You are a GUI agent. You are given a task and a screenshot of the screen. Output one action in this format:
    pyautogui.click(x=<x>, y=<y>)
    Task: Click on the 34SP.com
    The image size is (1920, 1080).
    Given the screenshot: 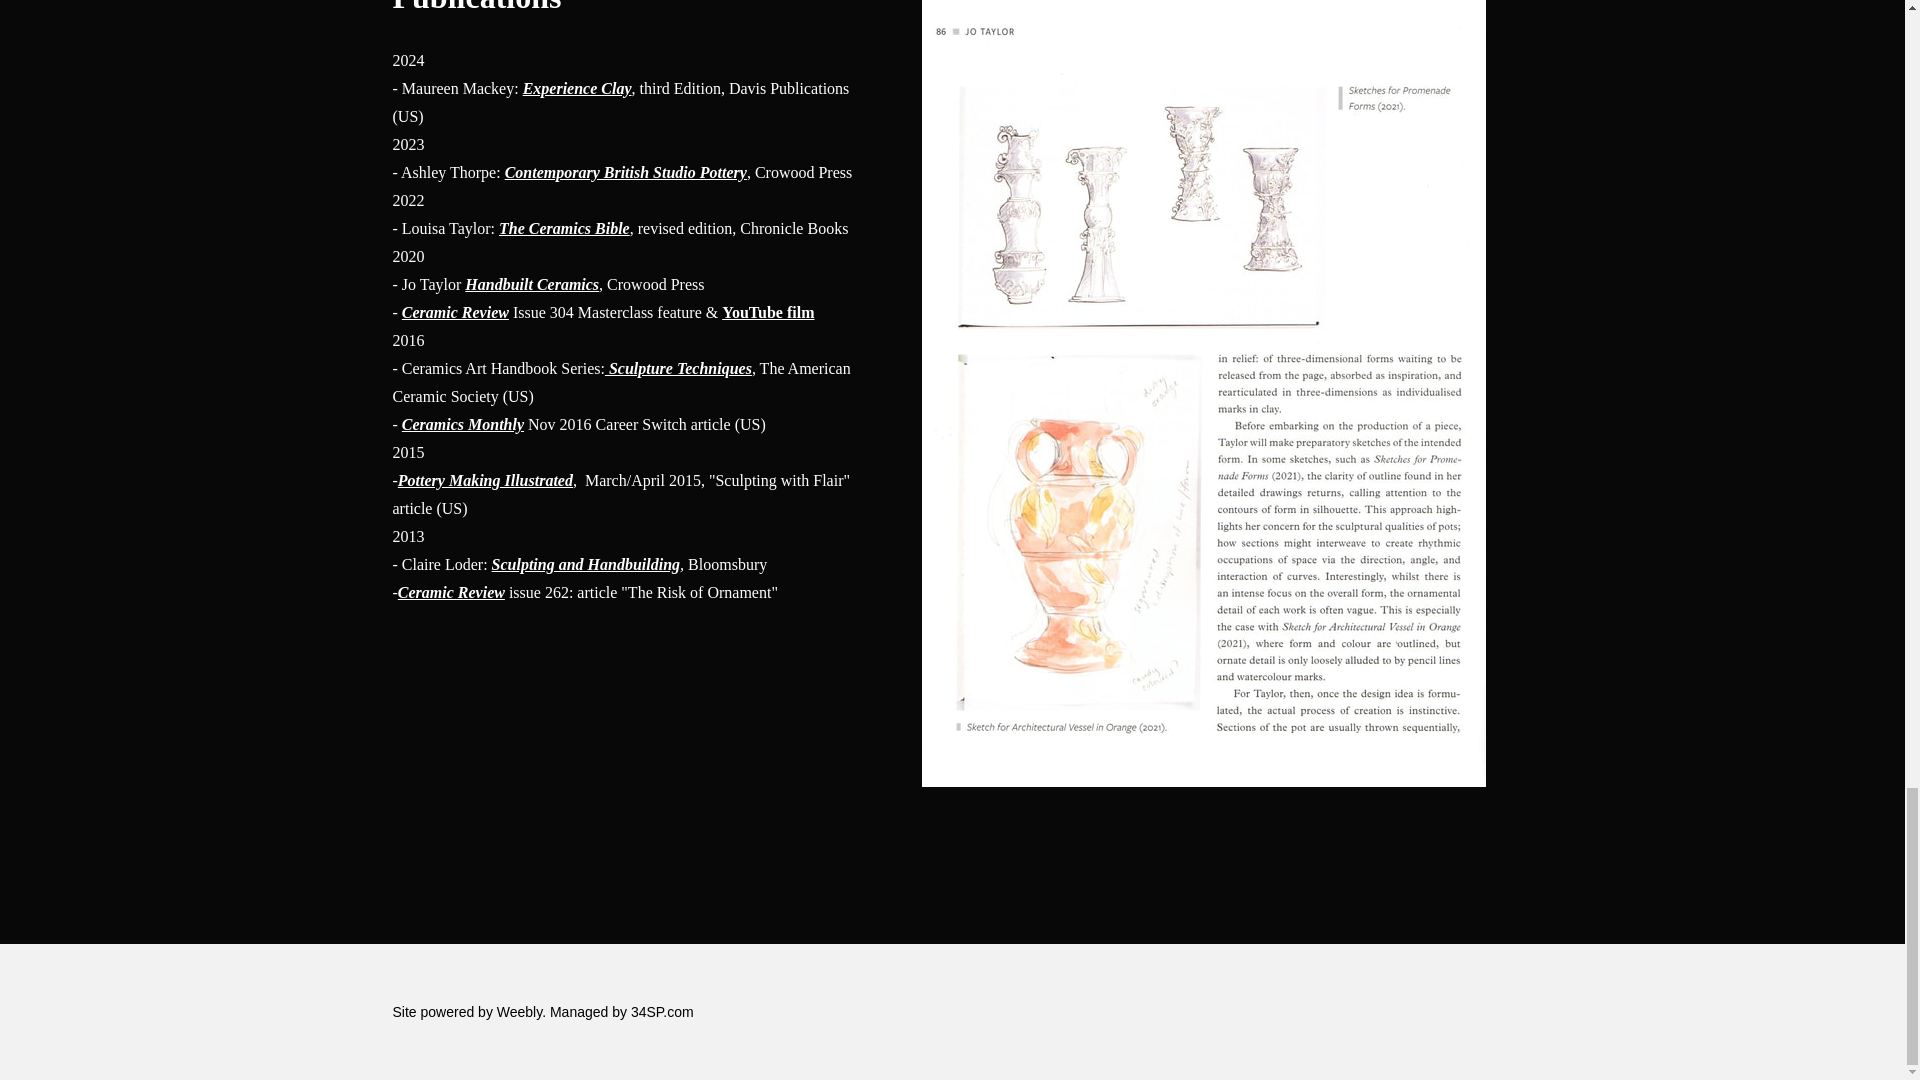 What is the action you would take?
    pyautogui.click(x=662, y=1012)
    